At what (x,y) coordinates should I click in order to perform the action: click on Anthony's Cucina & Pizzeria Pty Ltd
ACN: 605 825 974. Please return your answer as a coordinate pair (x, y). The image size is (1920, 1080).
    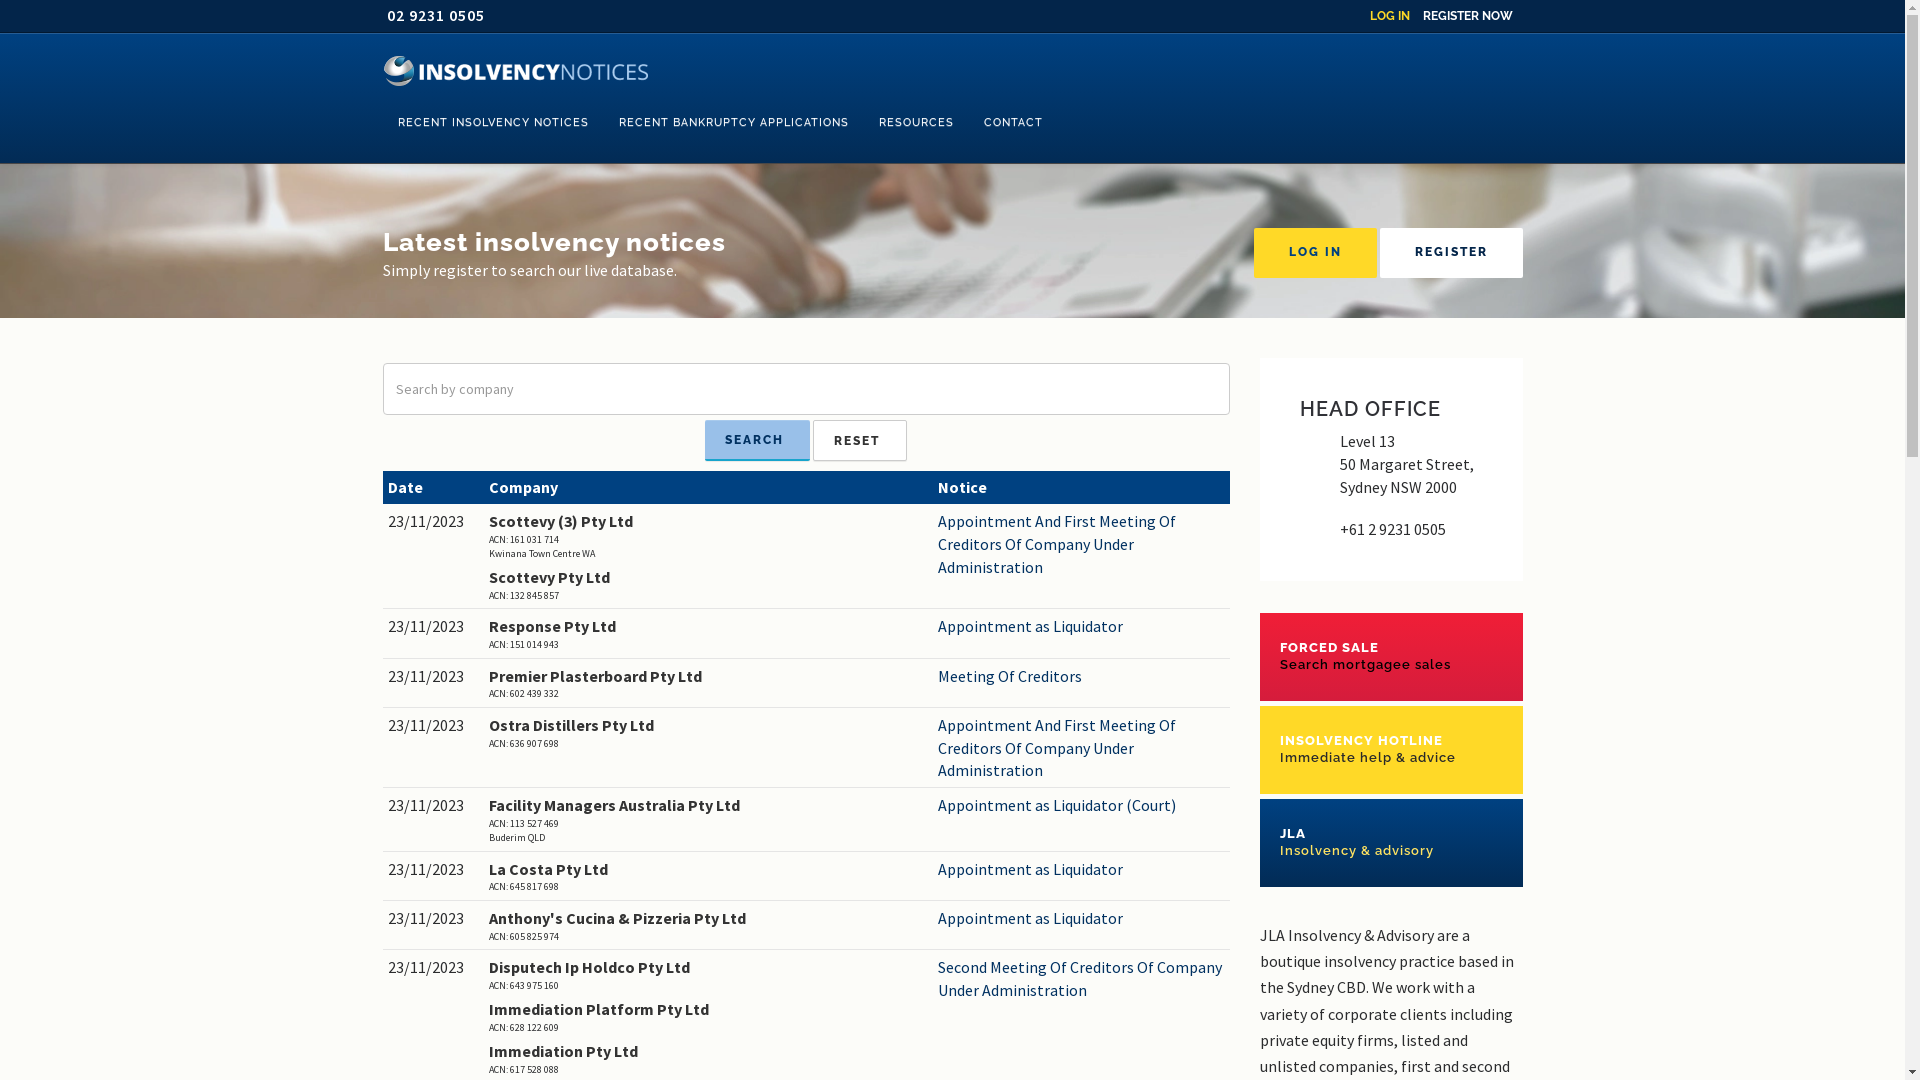
    Looking at the image, I should click on (708, 926).